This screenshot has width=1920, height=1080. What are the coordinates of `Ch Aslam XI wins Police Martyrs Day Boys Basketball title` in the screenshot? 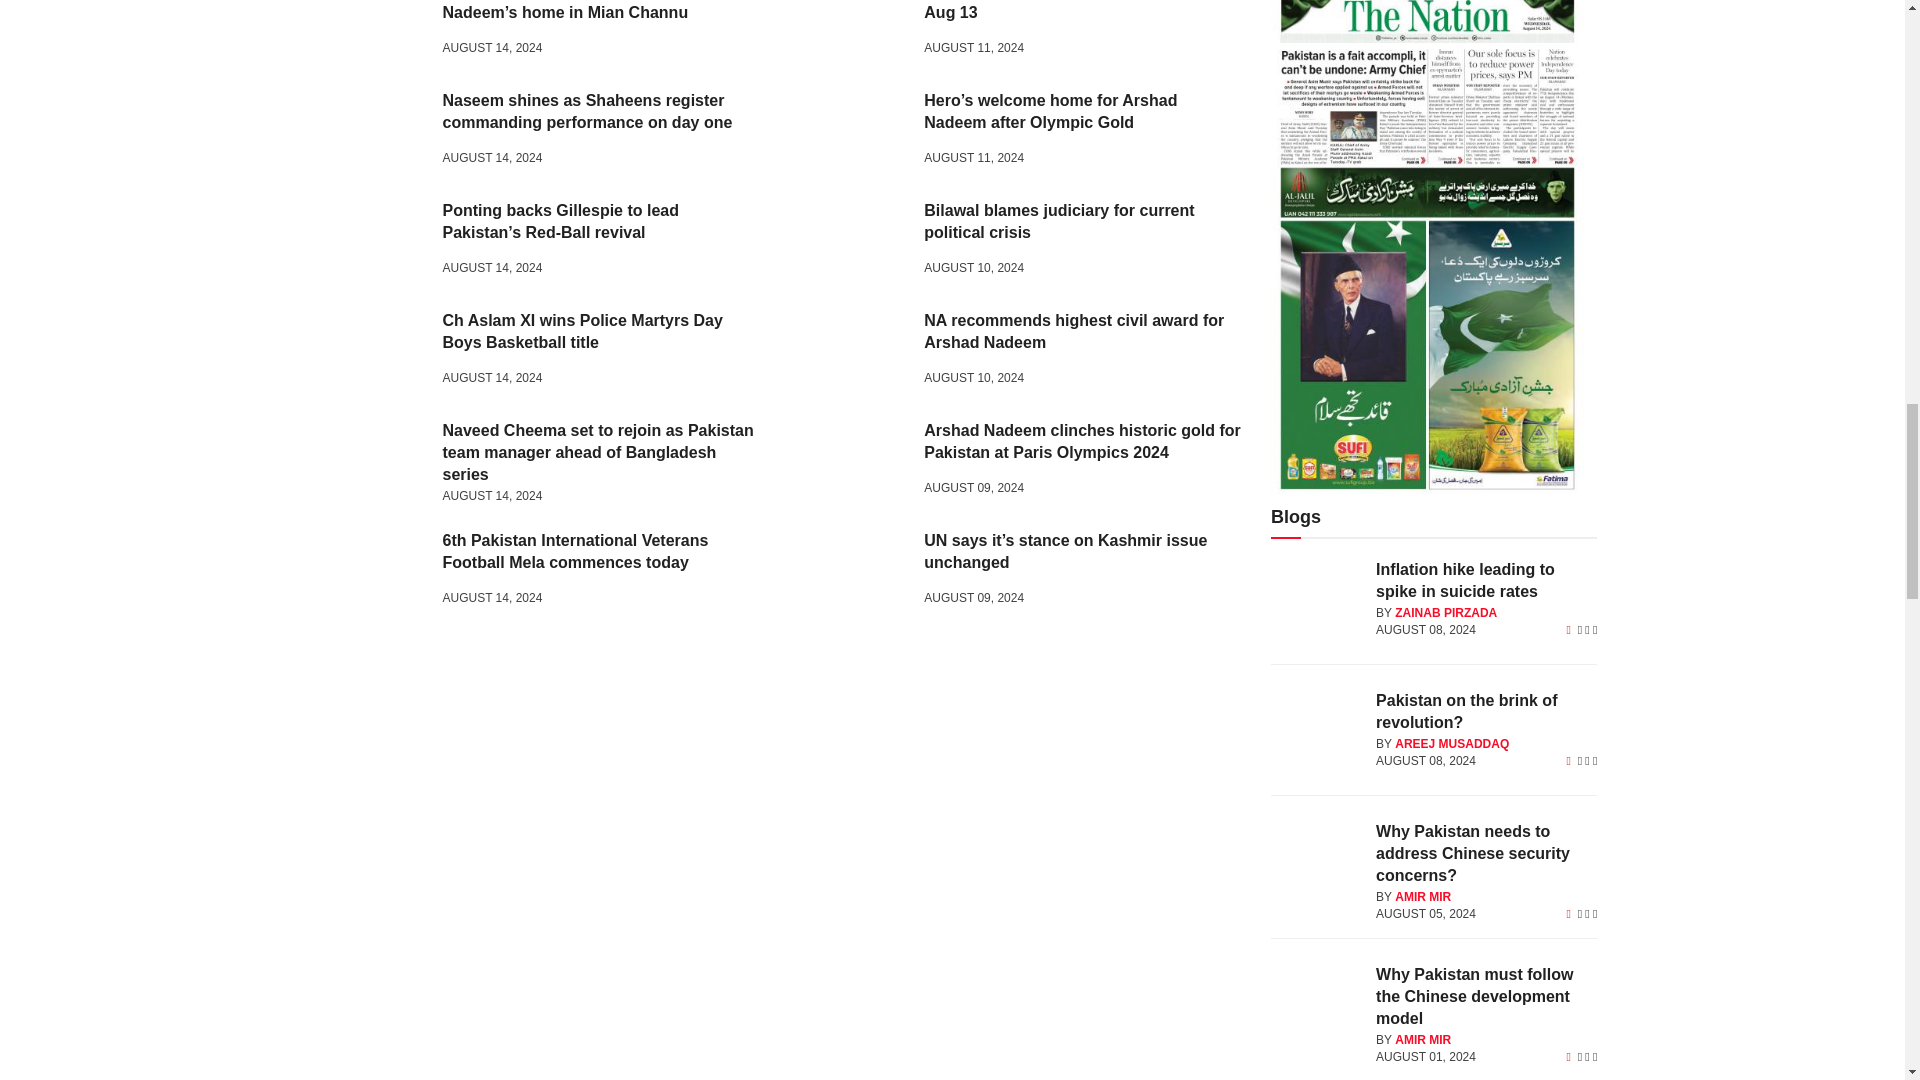 It's located at (368, 352).